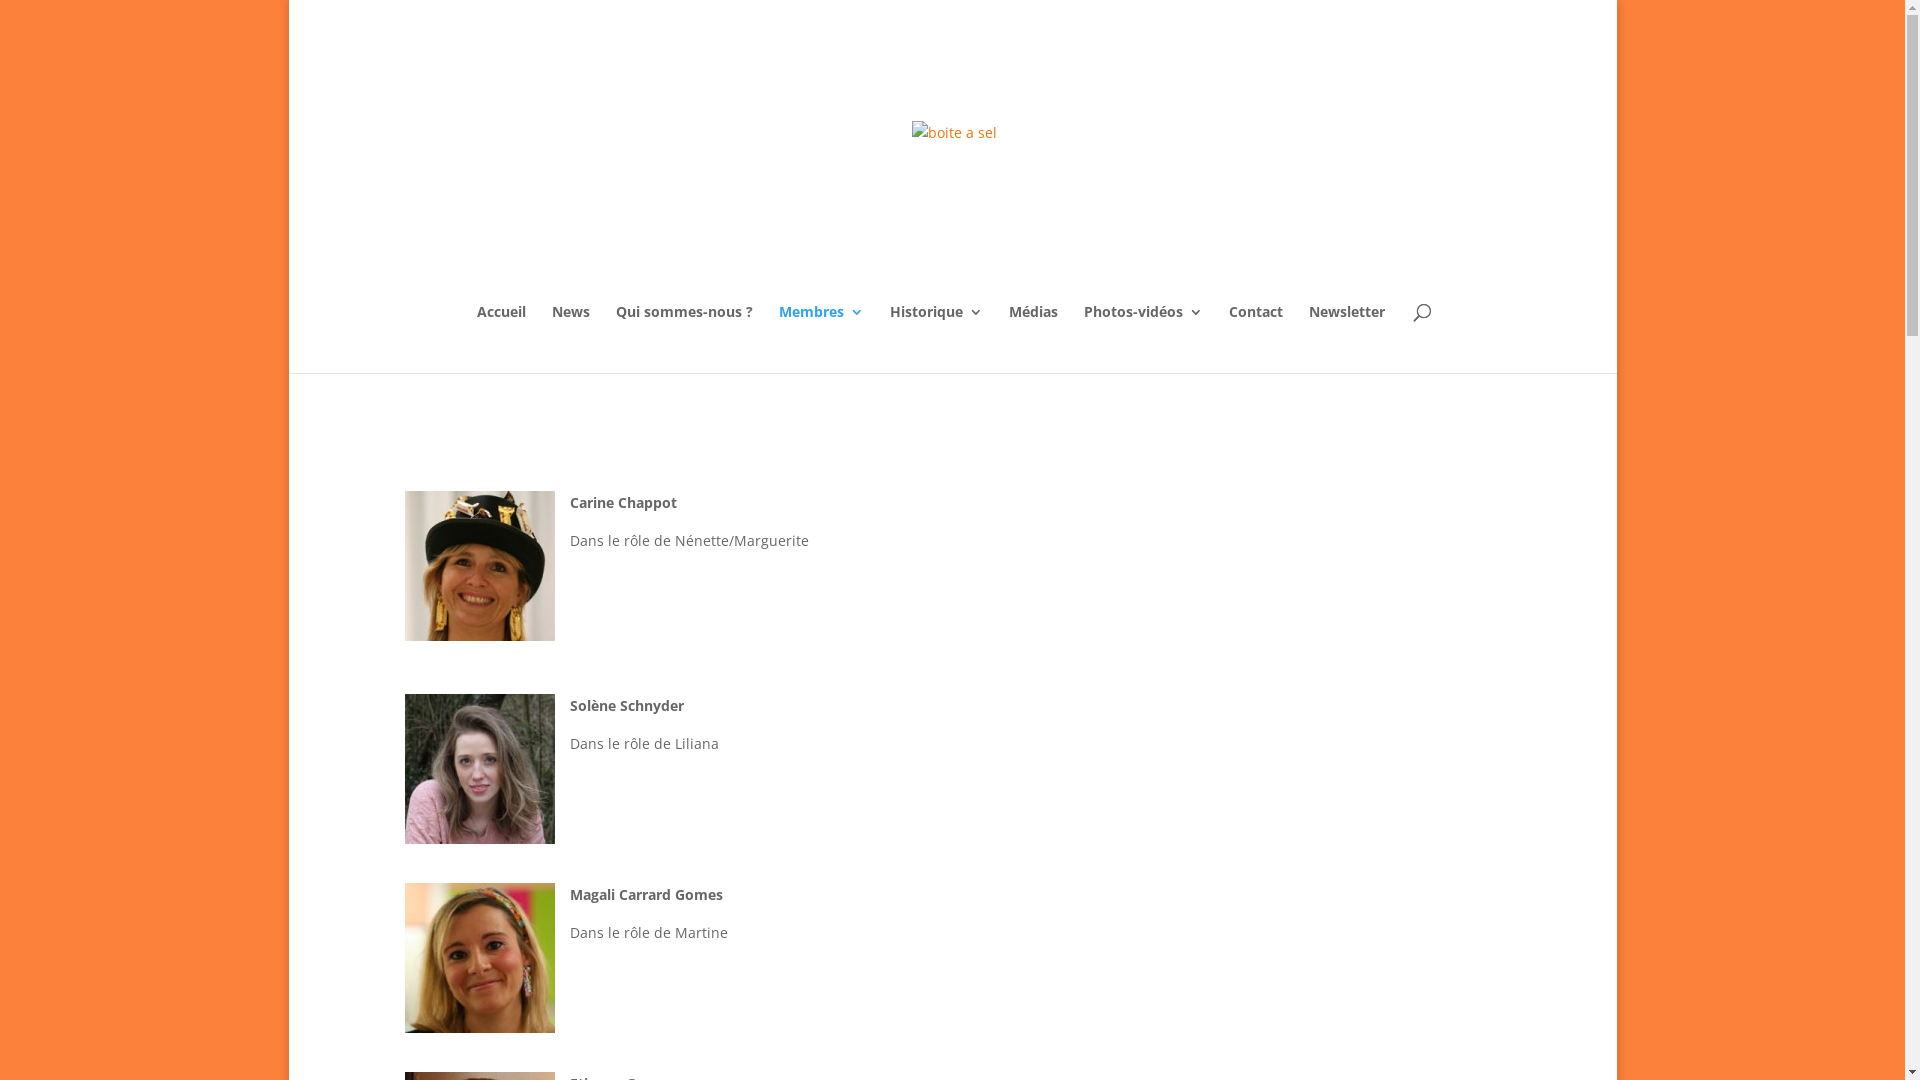 The width and height of the screenshot is (1920, 1080). What do you see at coordinates (500, 339) in the screenshot?
I see `Accueil` at bounding box center [500, 339].